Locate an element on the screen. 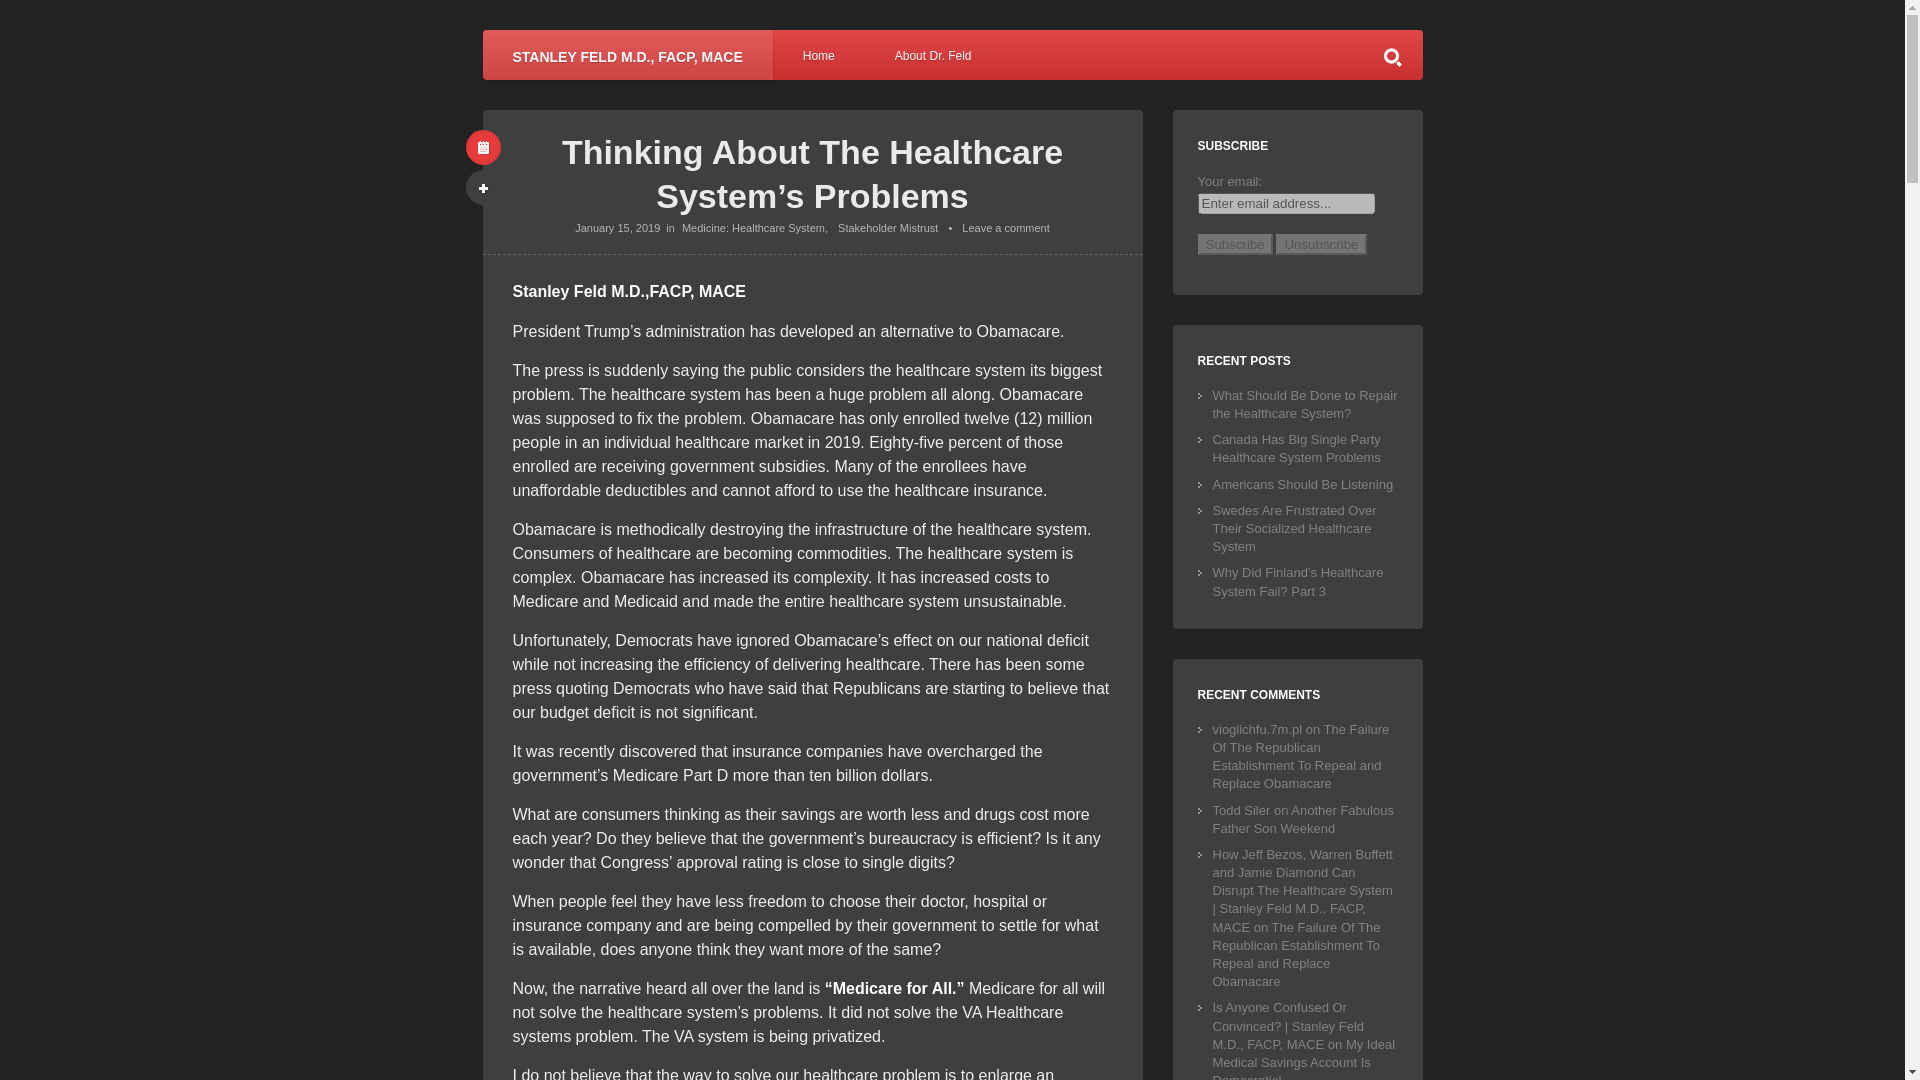 The height and width of the screenshot is (1080, 1920). STANLEY FELD M.D., FACP, MACE is located at coordinates (626, 54).